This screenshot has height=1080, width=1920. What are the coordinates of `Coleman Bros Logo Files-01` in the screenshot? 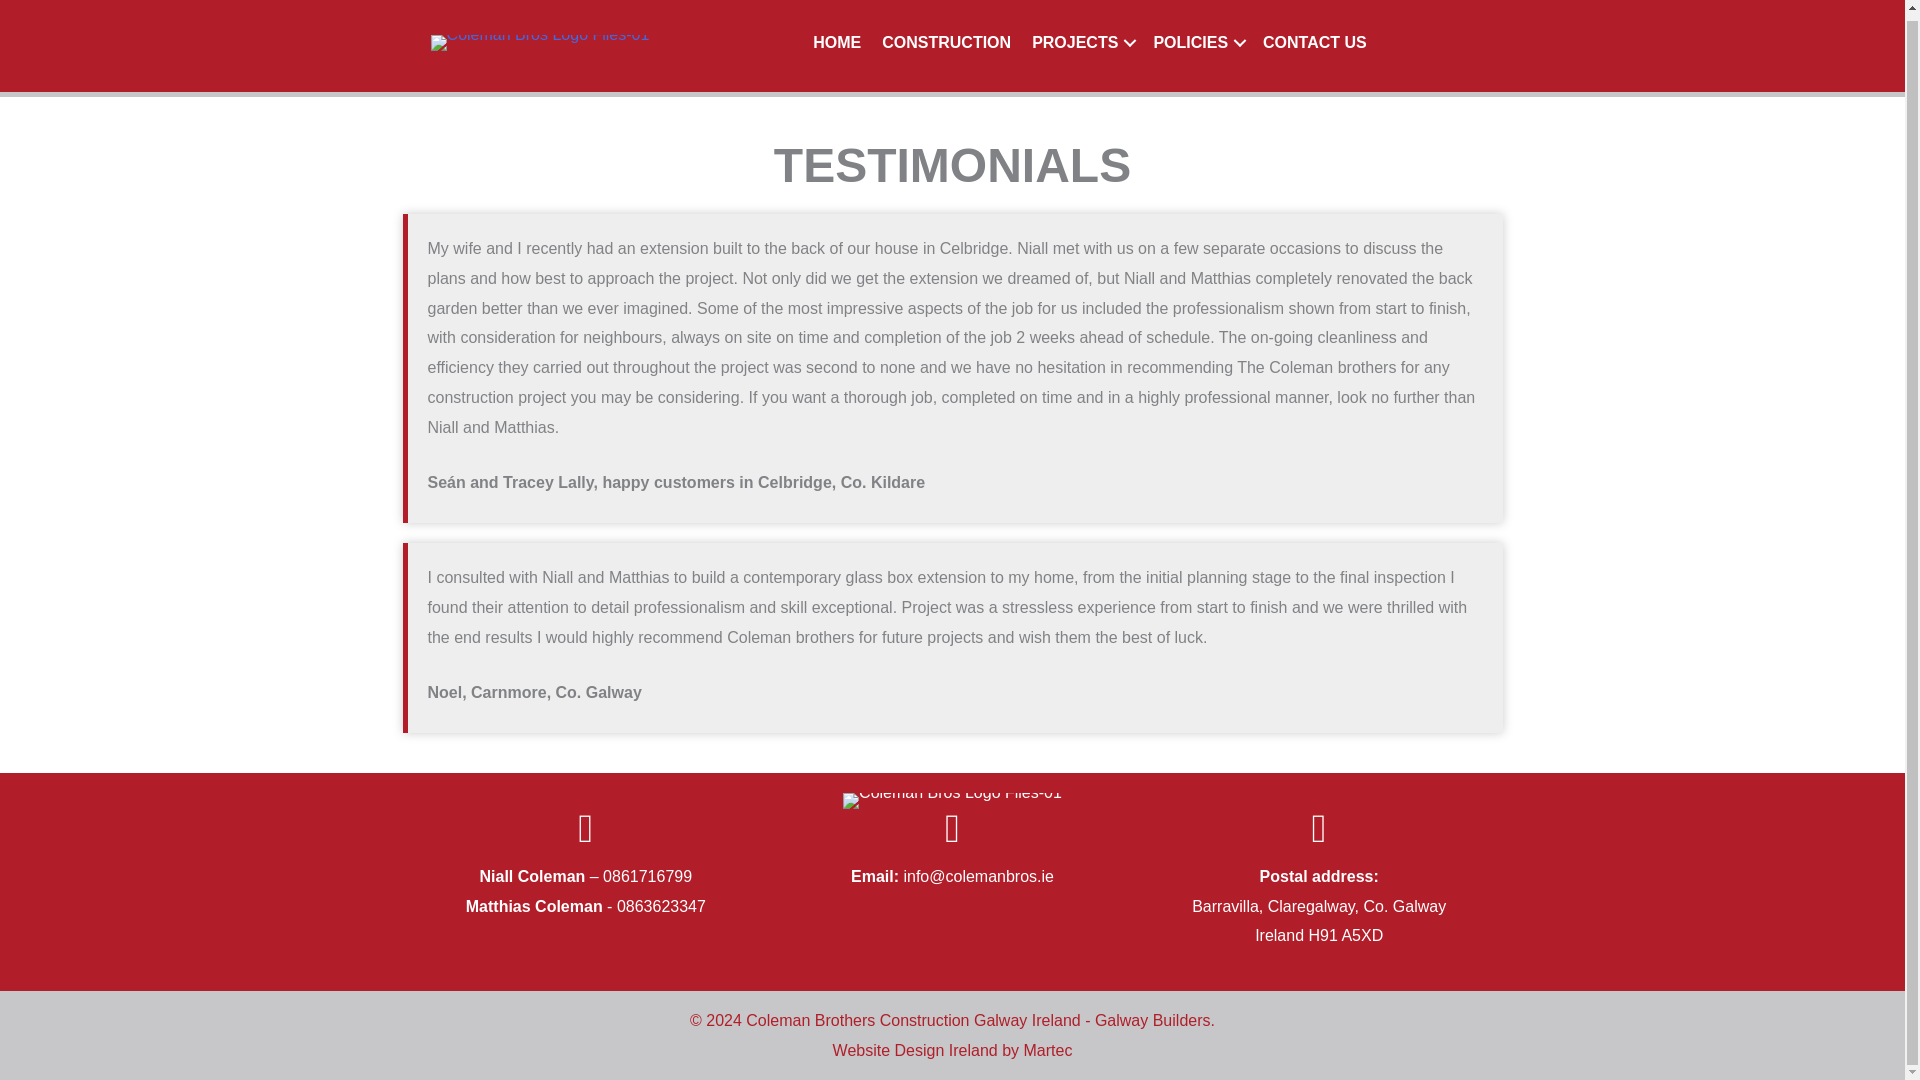 It's located at (540, 42).